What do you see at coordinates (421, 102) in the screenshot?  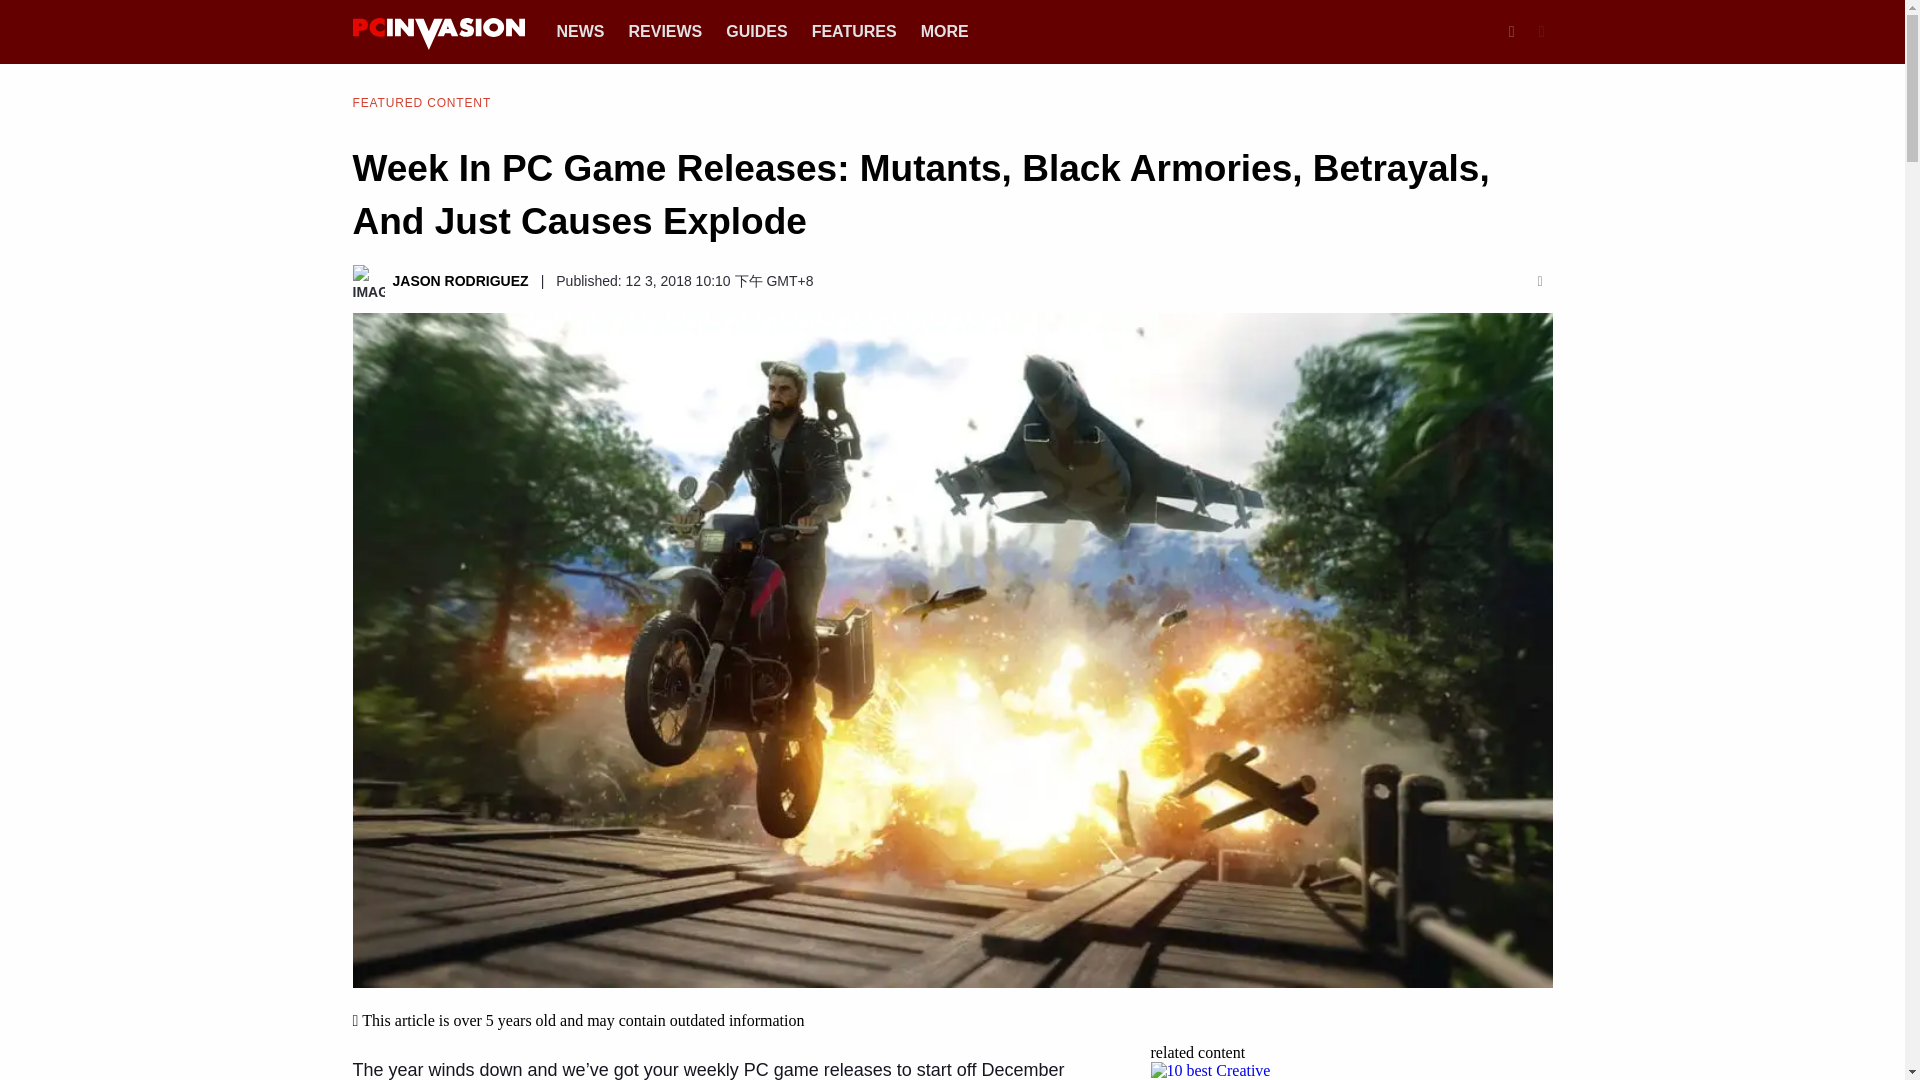 I see `FEATURED CONTENT` at bounding box center [421, 102].